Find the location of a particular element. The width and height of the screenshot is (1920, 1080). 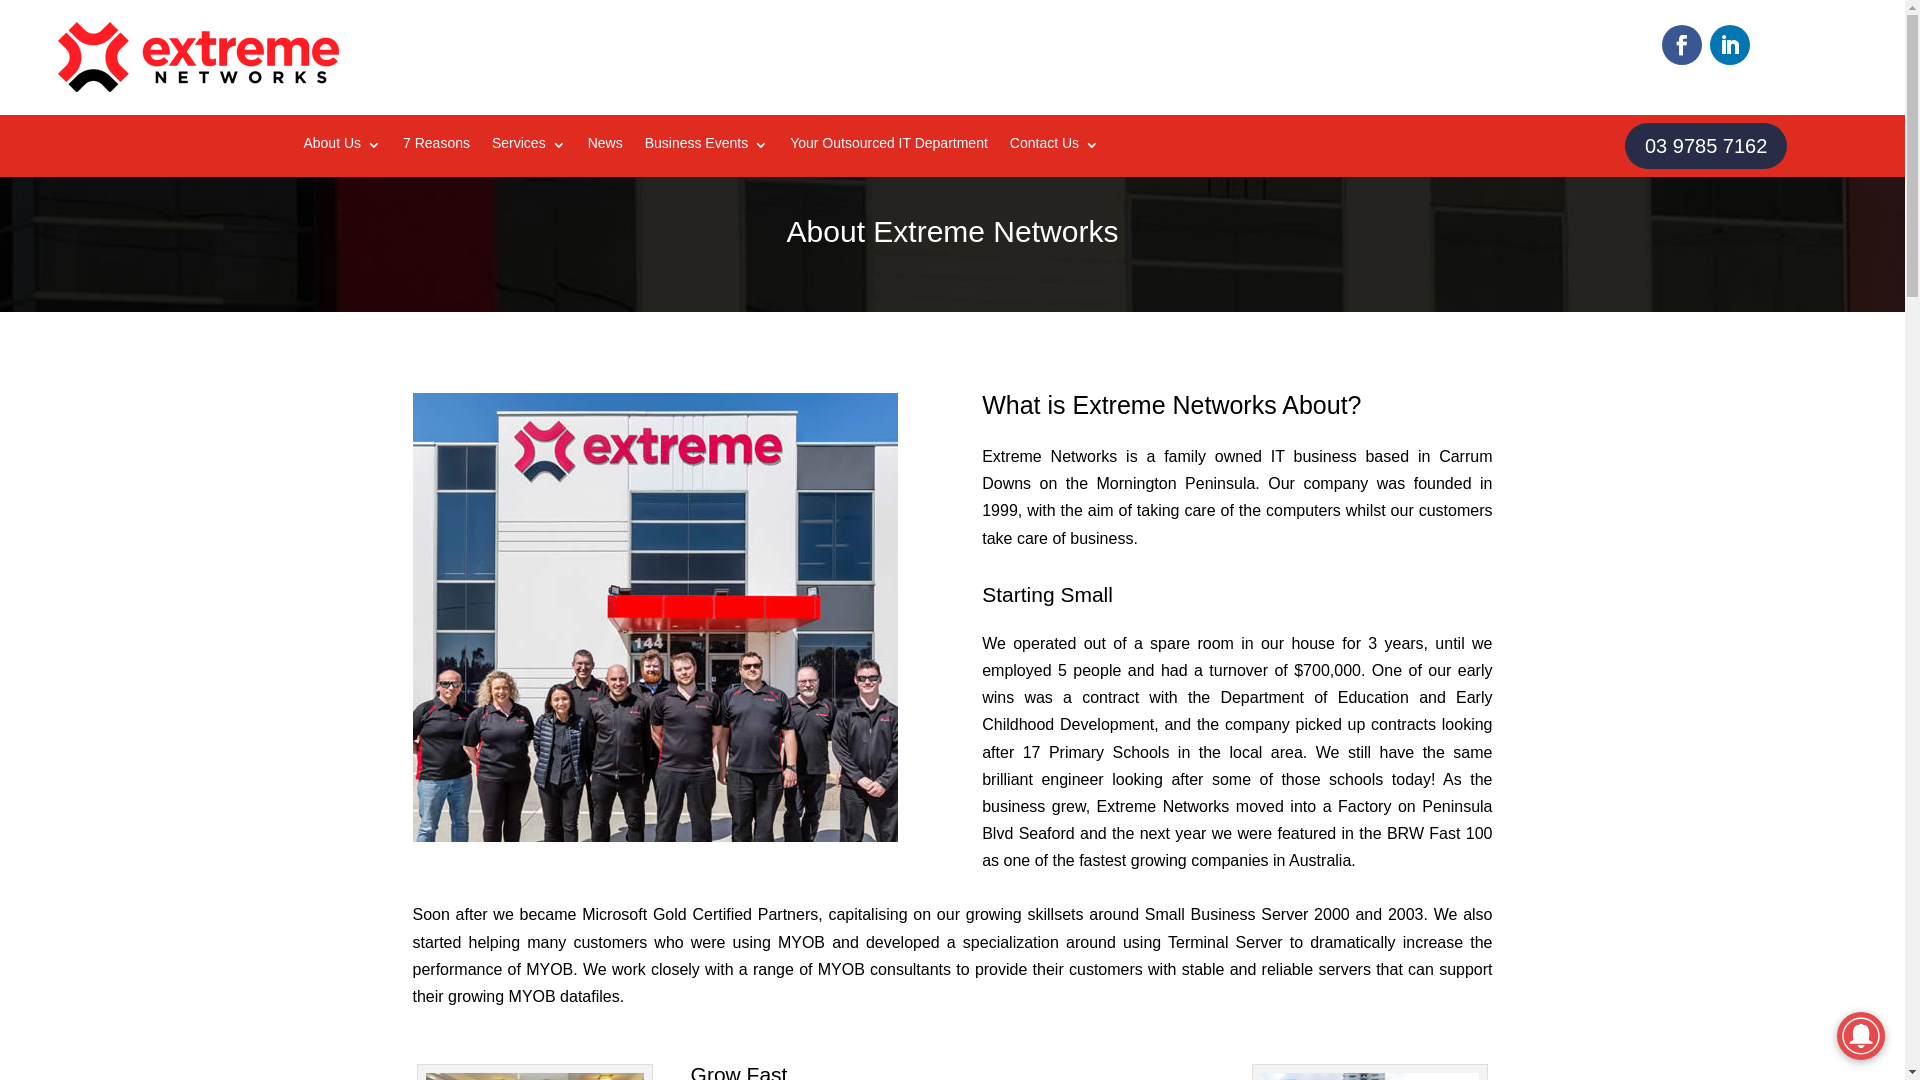

Services is located at coordinates (528, 148).